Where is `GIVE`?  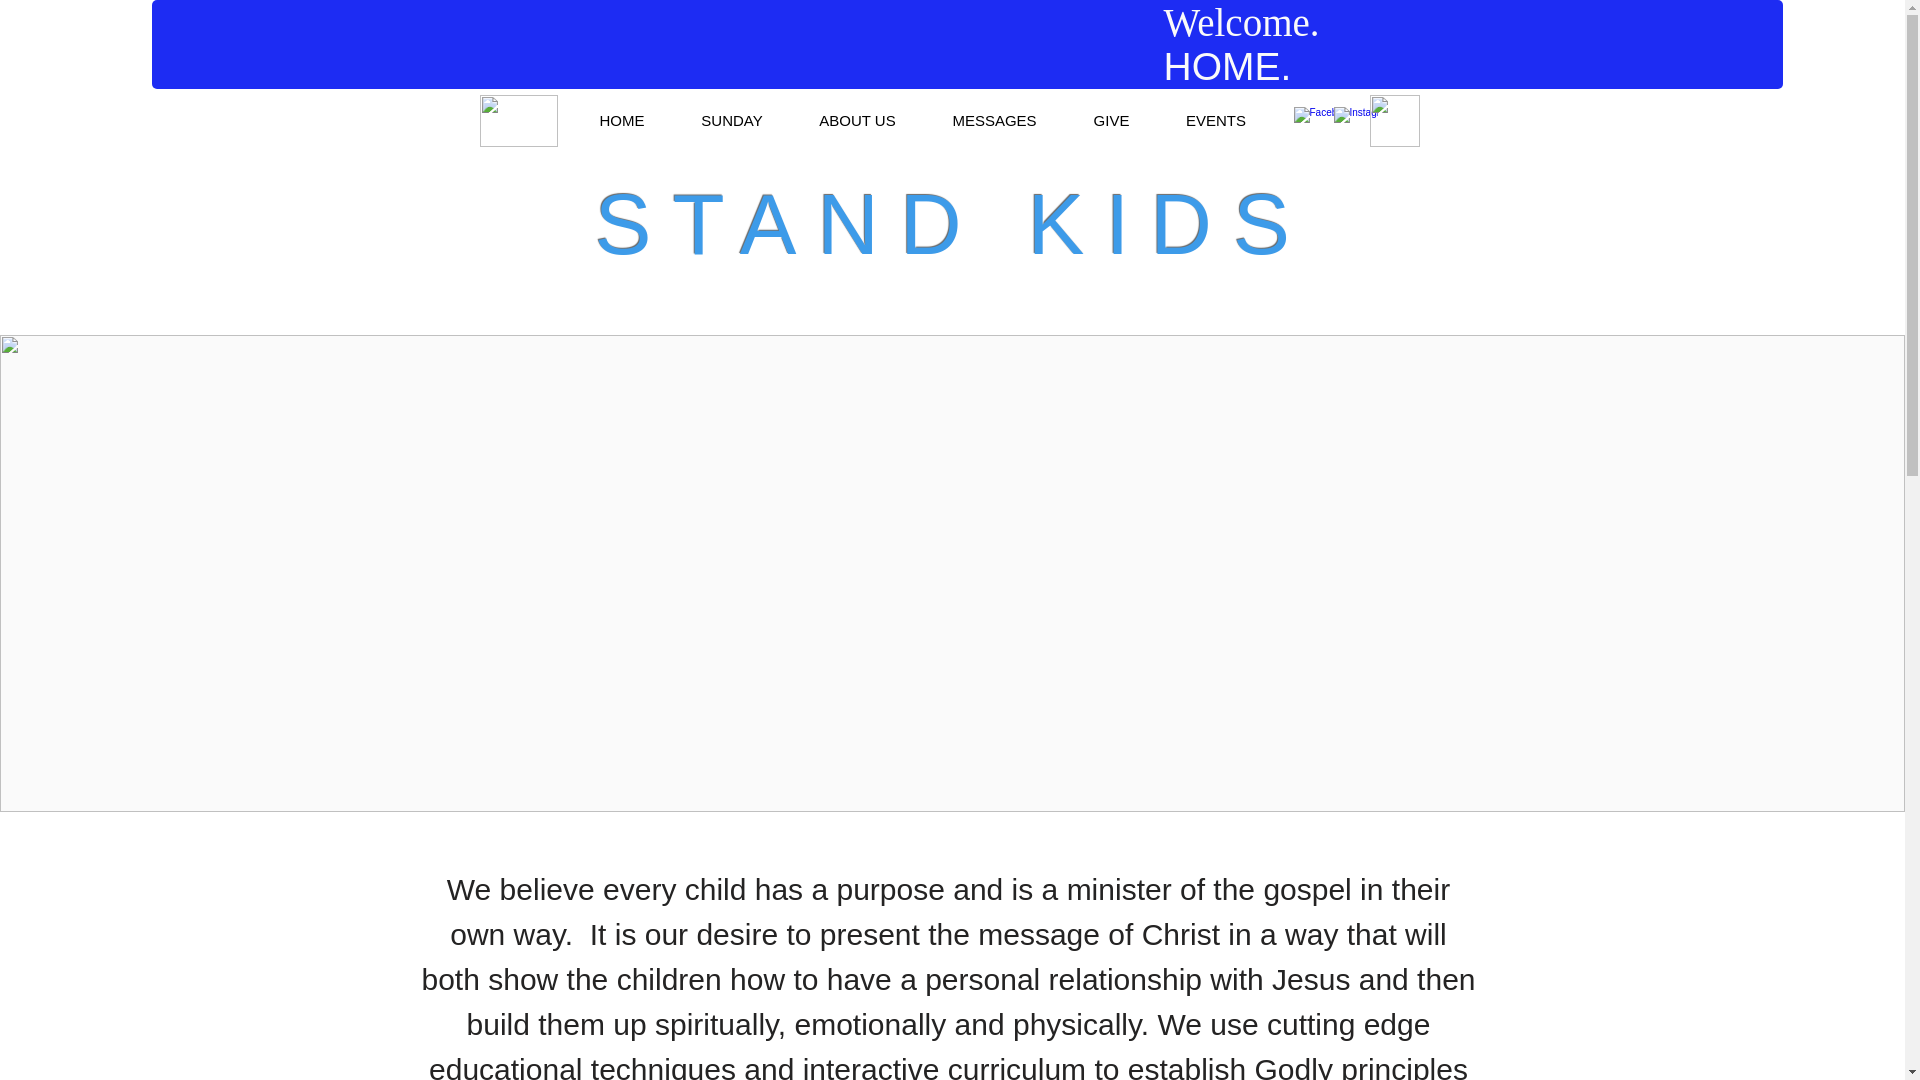 GIVE is located at coordinates (1111, 120).